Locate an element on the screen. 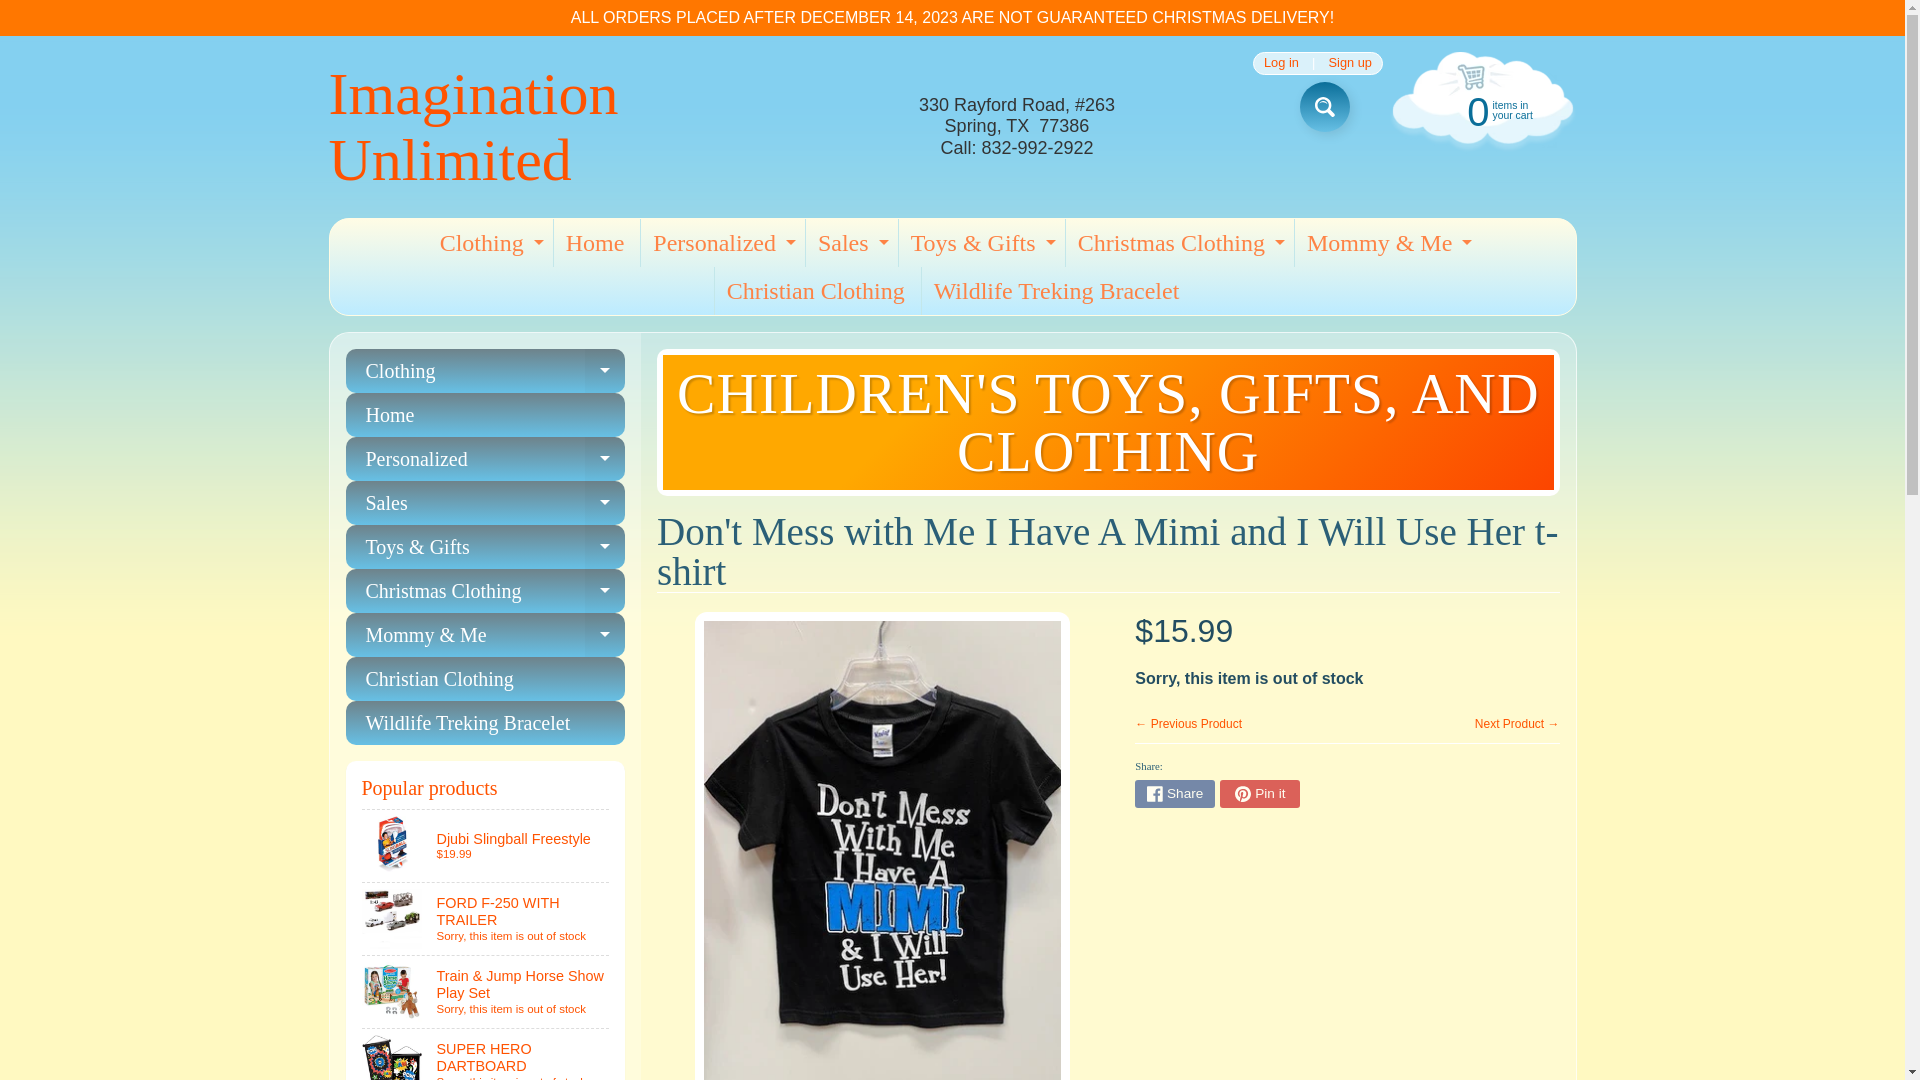  SUPER HERO DARTBOARD is located at coordinates (488, 242).